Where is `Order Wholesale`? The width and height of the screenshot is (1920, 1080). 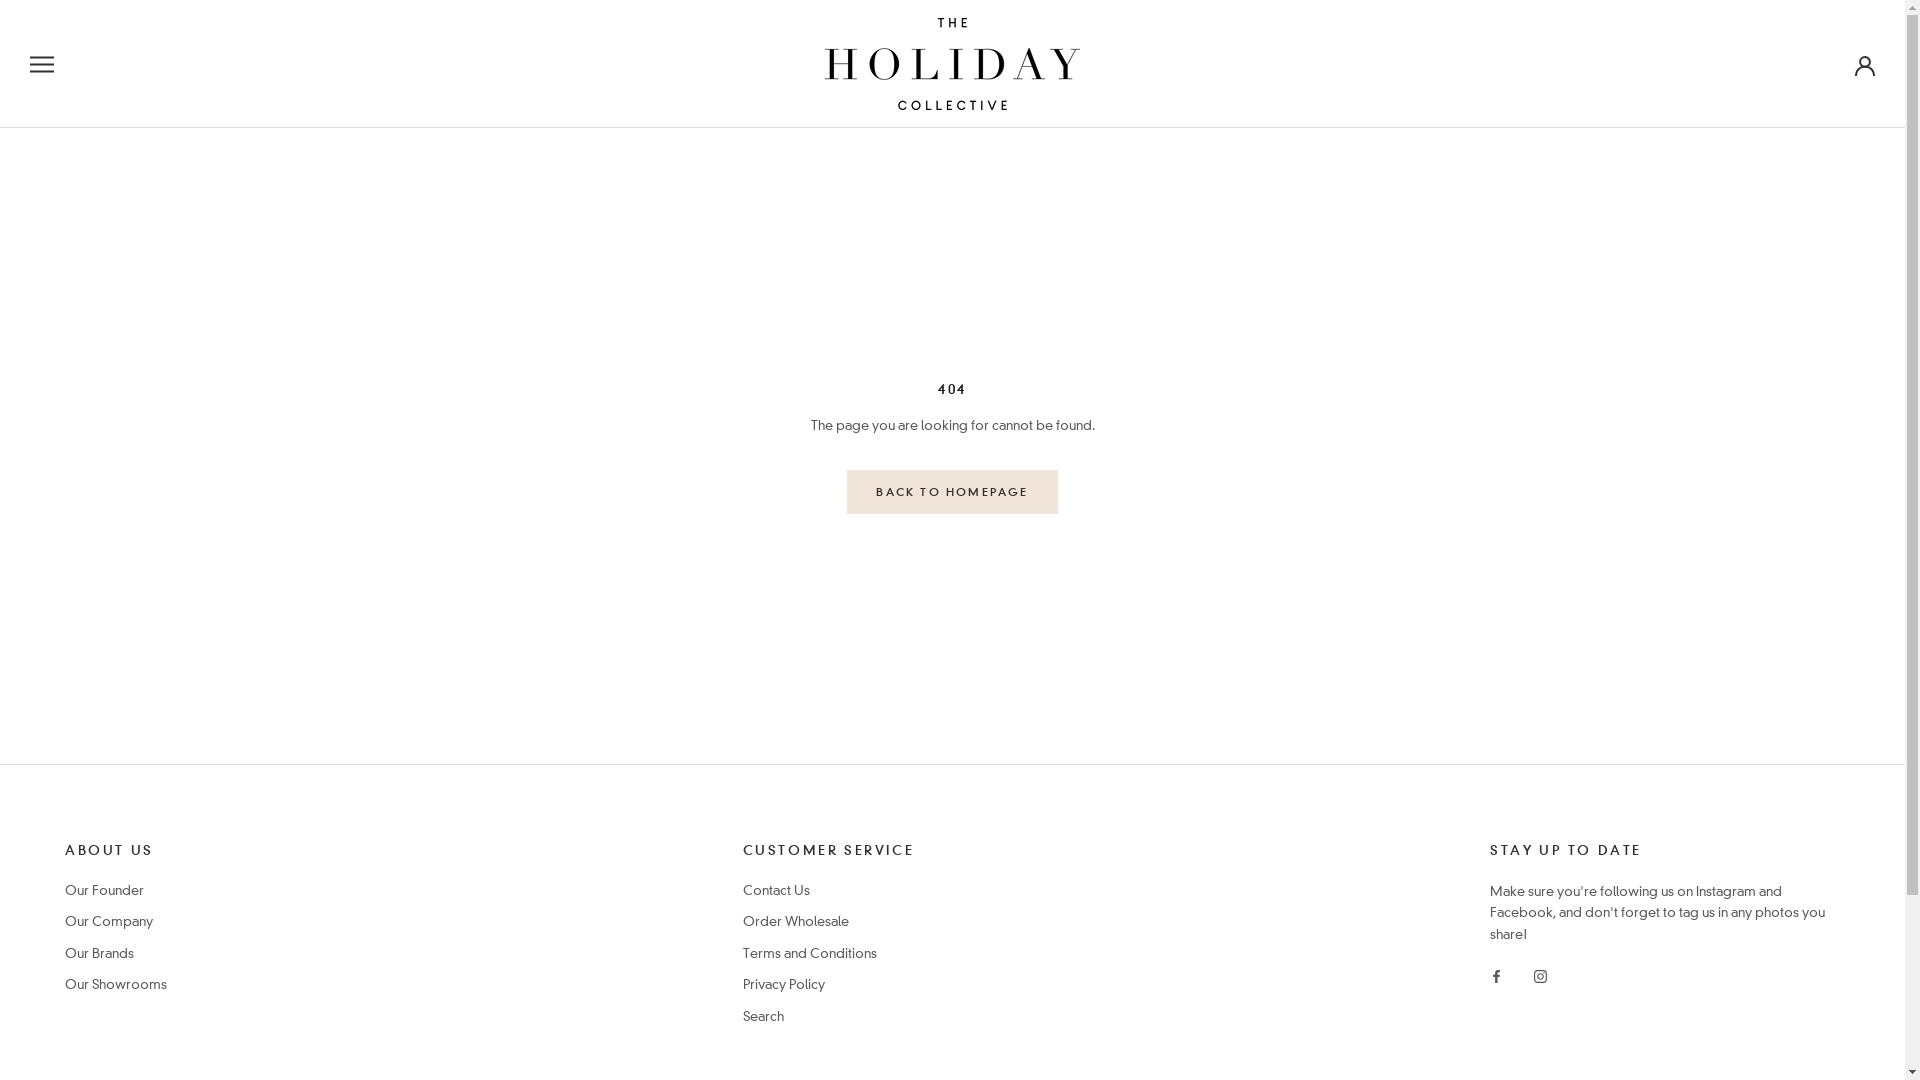 Order Wholesale is located at coordinates (829, 922).